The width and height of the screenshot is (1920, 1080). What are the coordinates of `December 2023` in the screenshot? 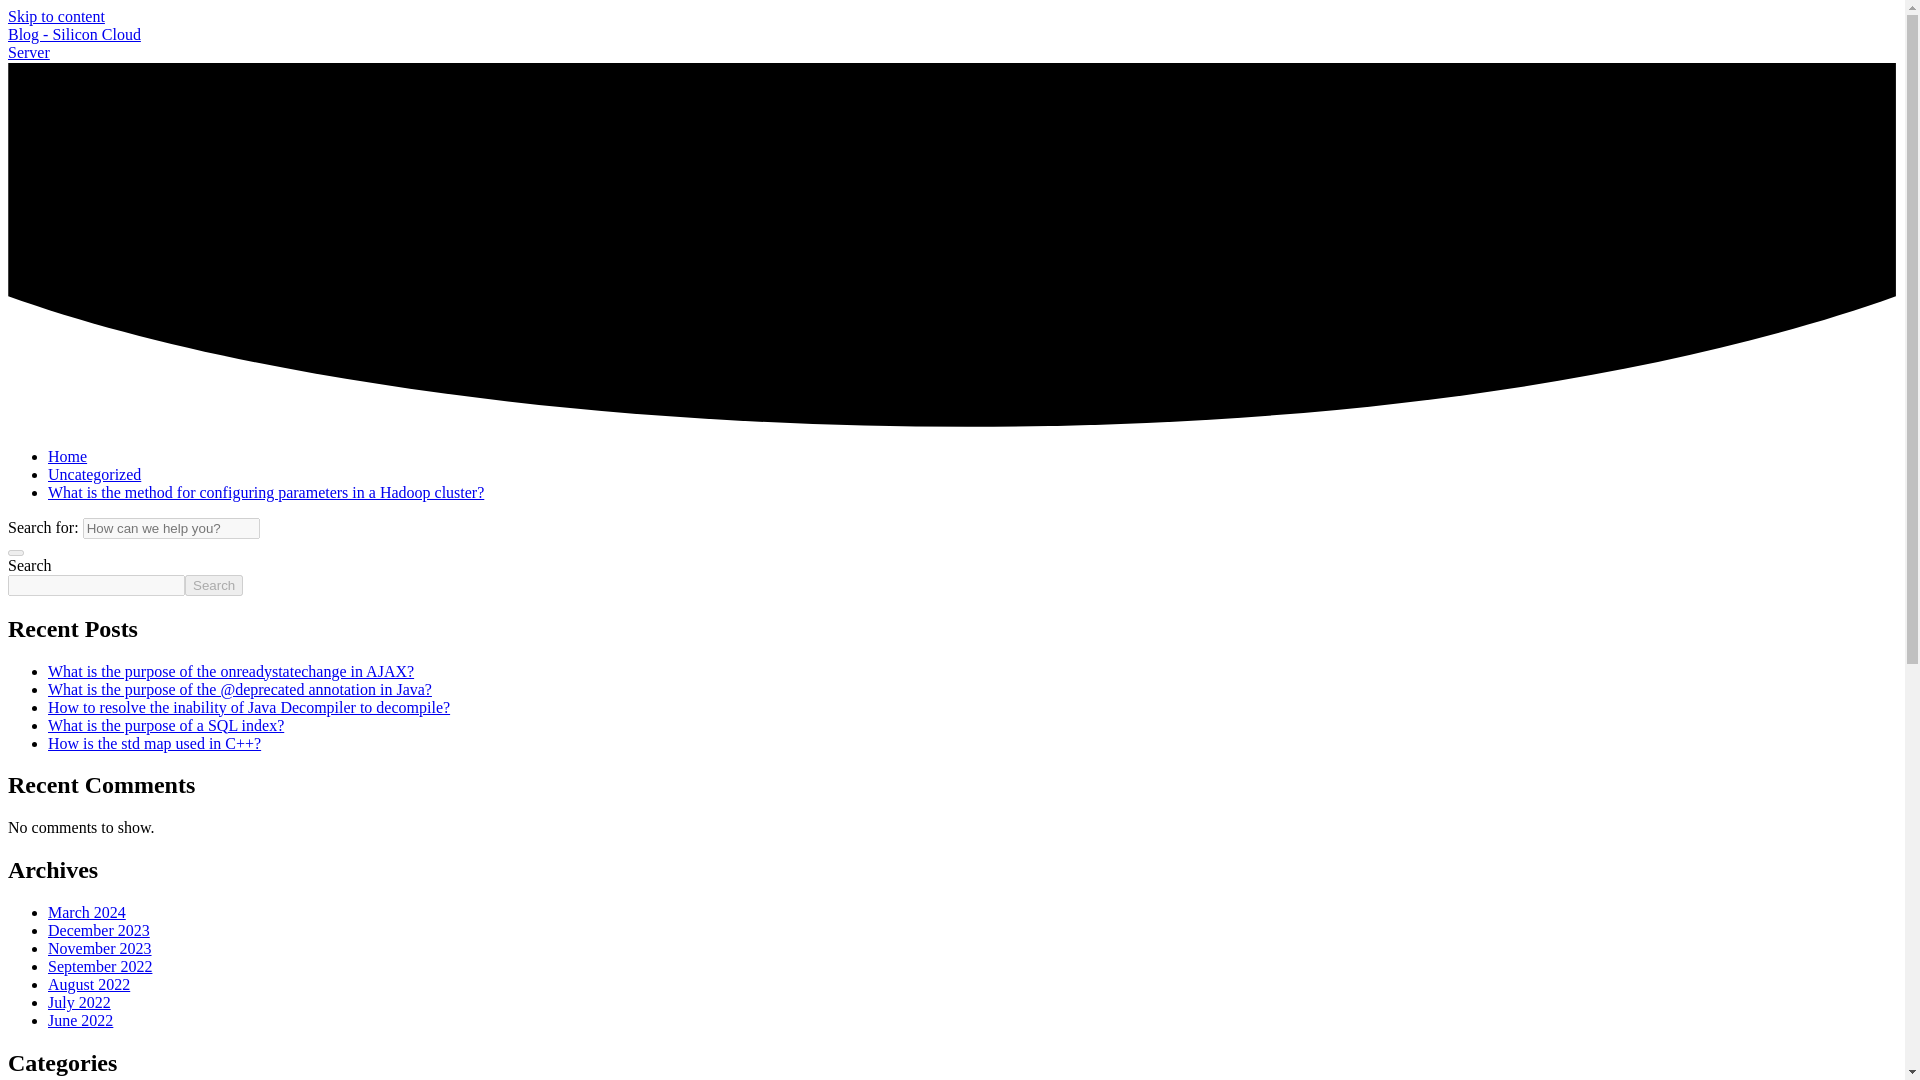 It's located at (98, 930).